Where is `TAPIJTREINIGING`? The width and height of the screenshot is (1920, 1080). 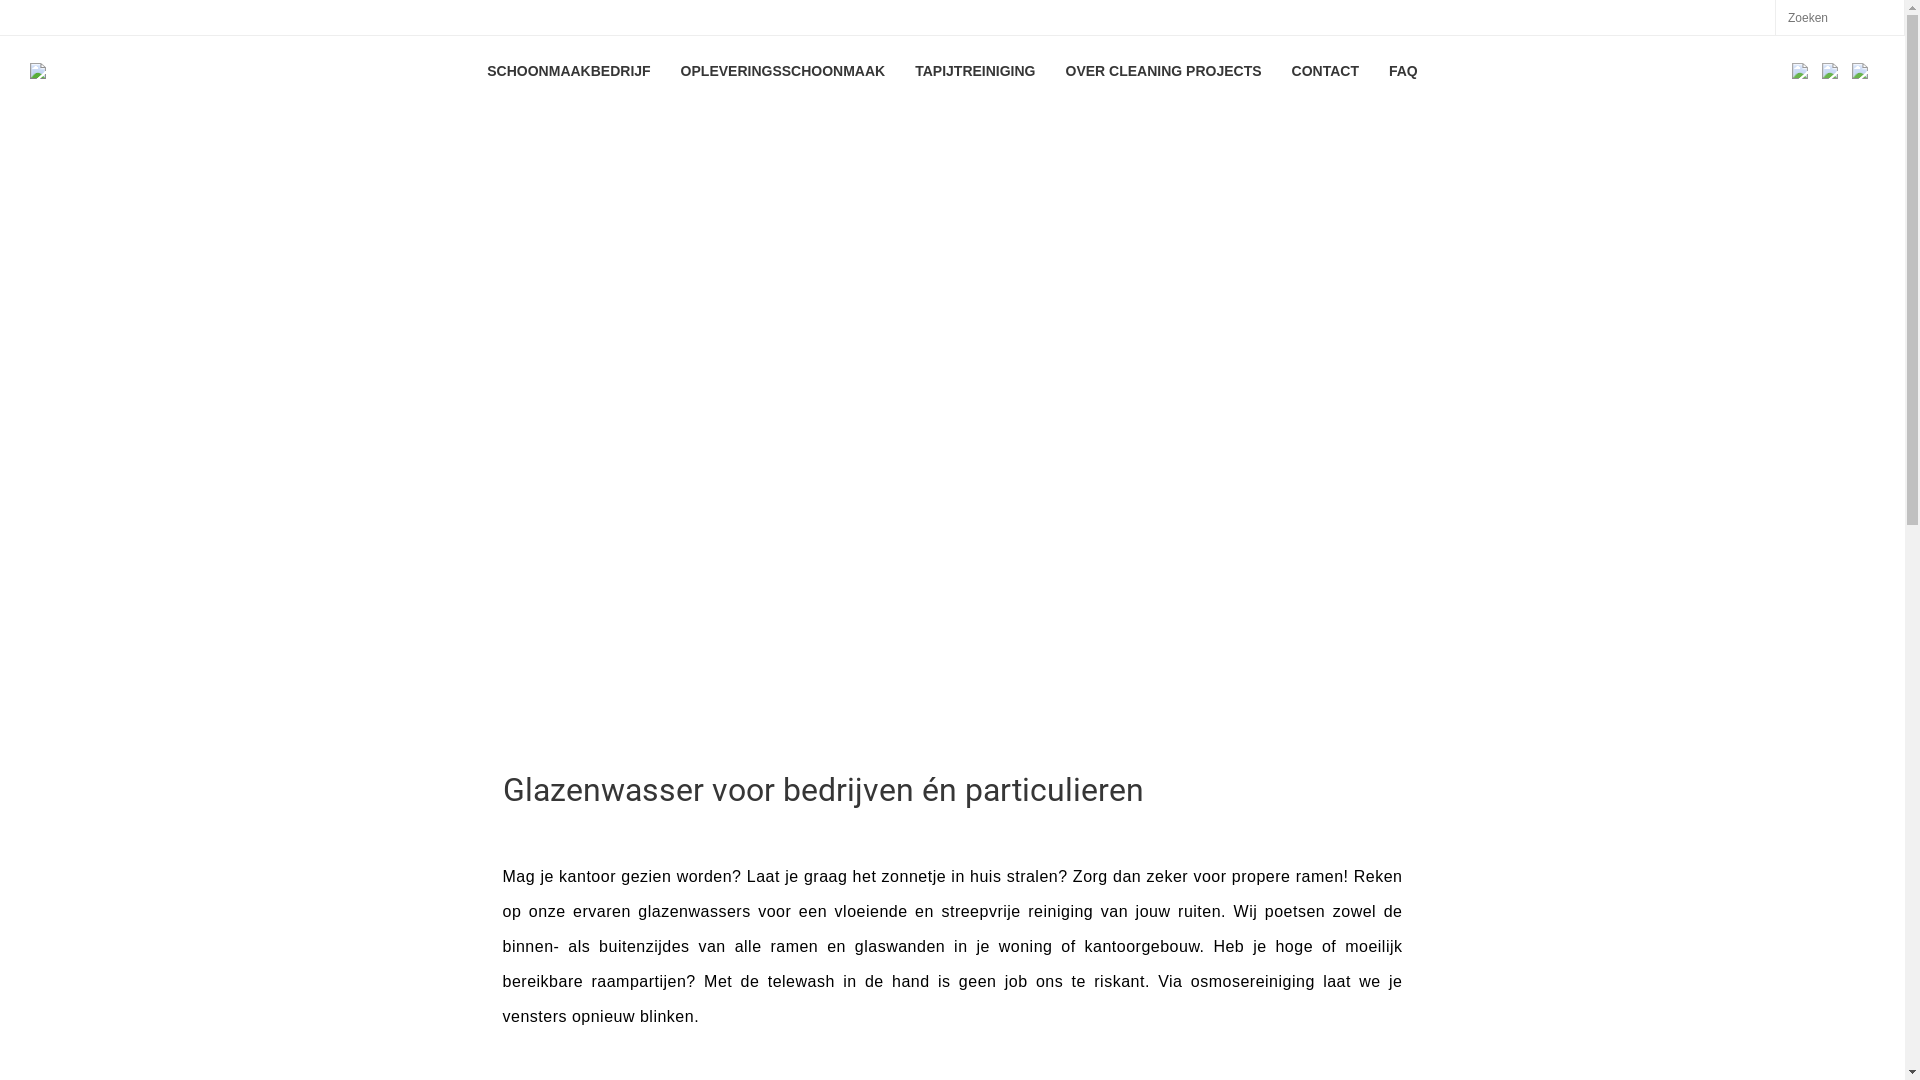
TAPIJTREINIGING is located at coordinates (975, 71).